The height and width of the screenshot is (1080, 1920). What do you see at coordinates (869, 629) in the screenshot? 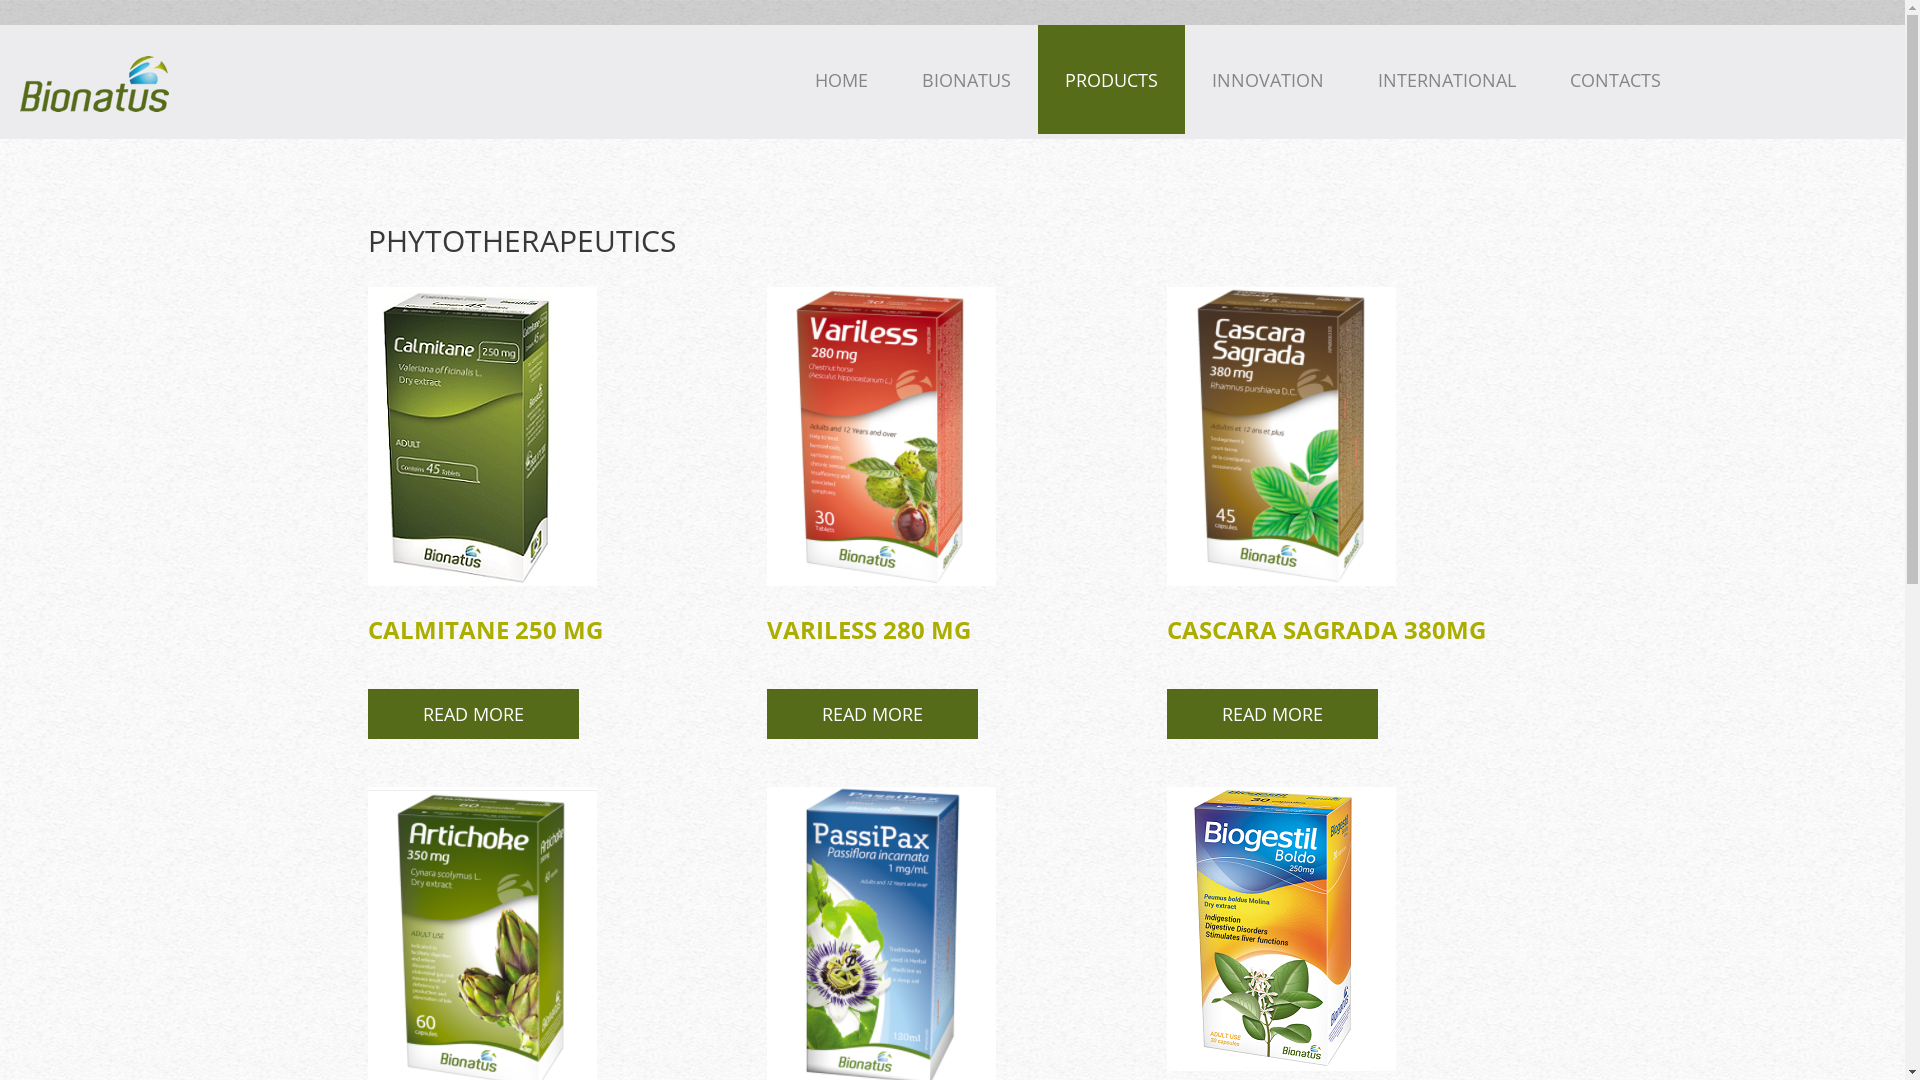
I see `VARILESS 280 MG` at bounding box center [869, 629].